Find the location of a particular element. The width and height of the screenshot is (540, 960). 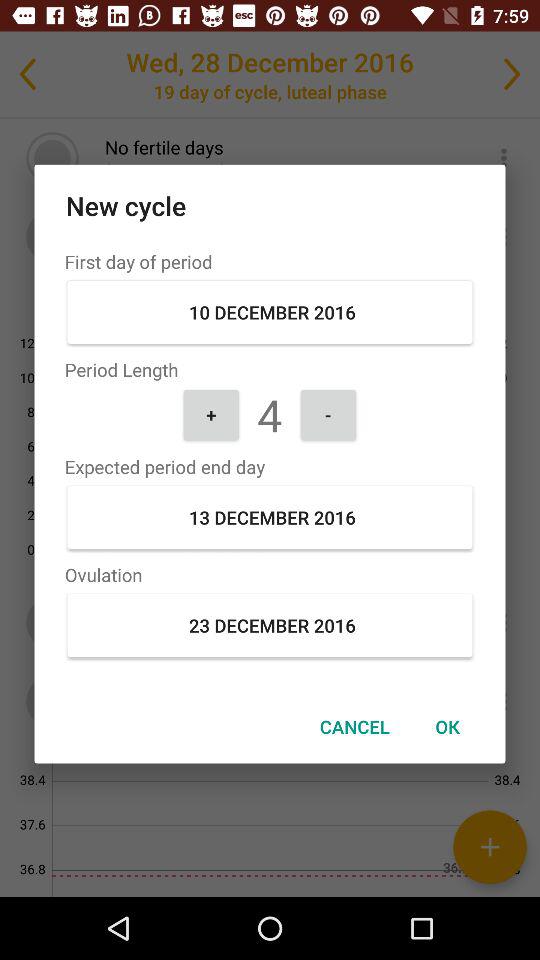

jump until the - item is located at coordinates (328, 414).